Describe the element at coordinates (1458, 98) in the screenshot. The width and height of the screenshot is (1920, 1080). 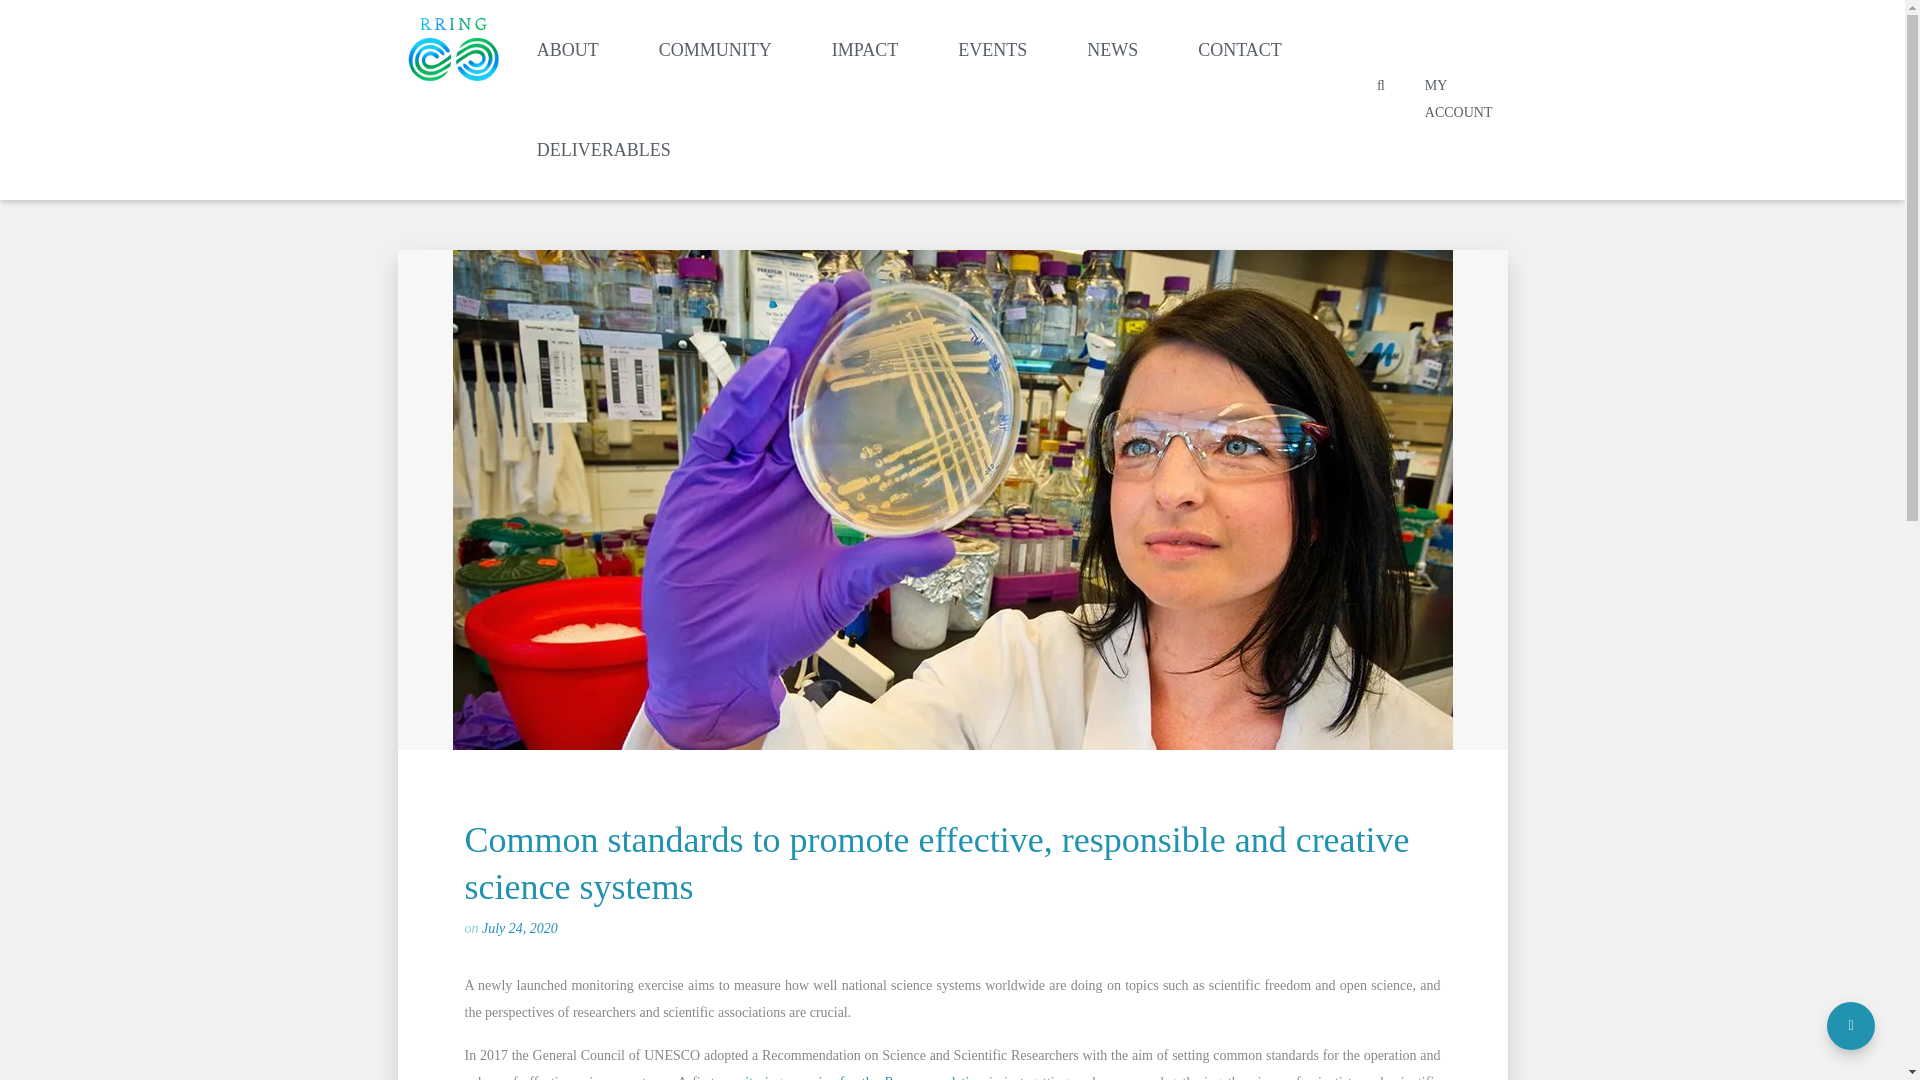
I see `MY ACCOUNT` at that location.